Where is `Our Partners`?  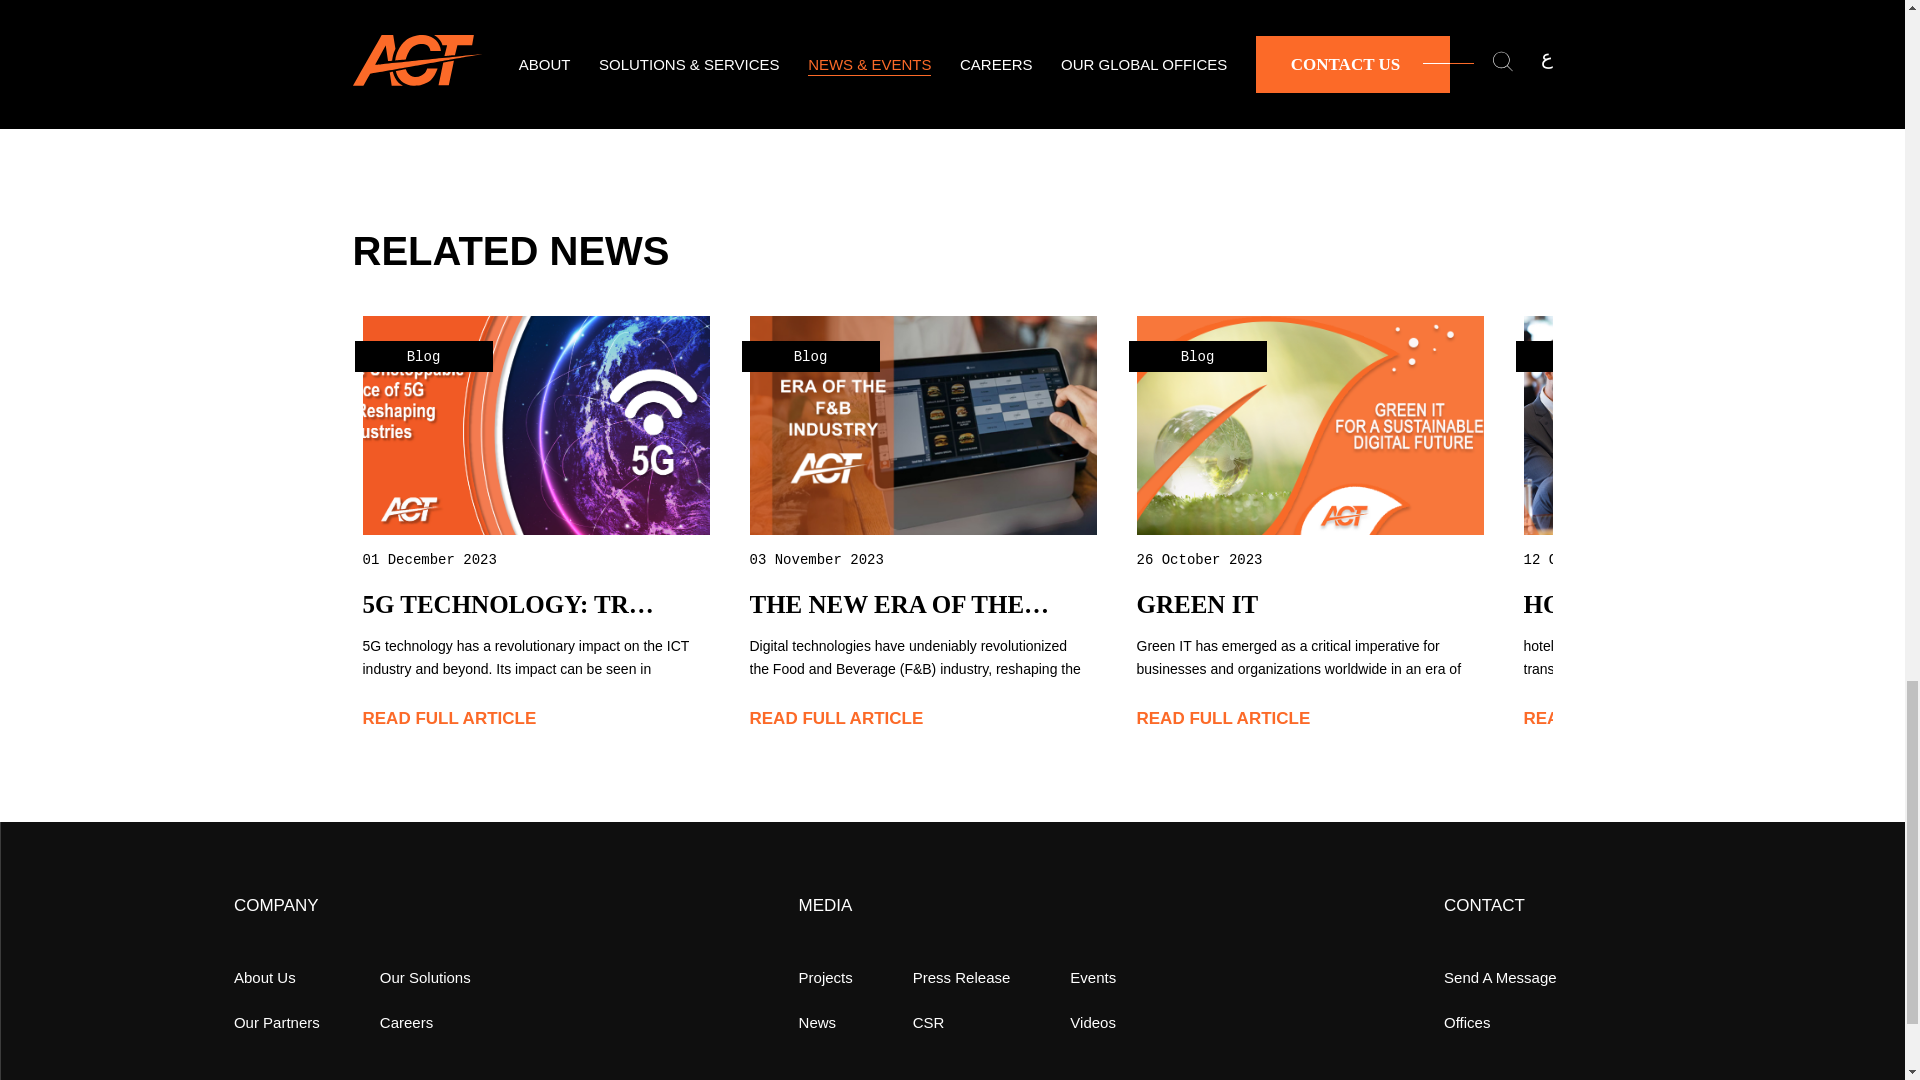 Our Partners is located at coordinates (277, 1022).